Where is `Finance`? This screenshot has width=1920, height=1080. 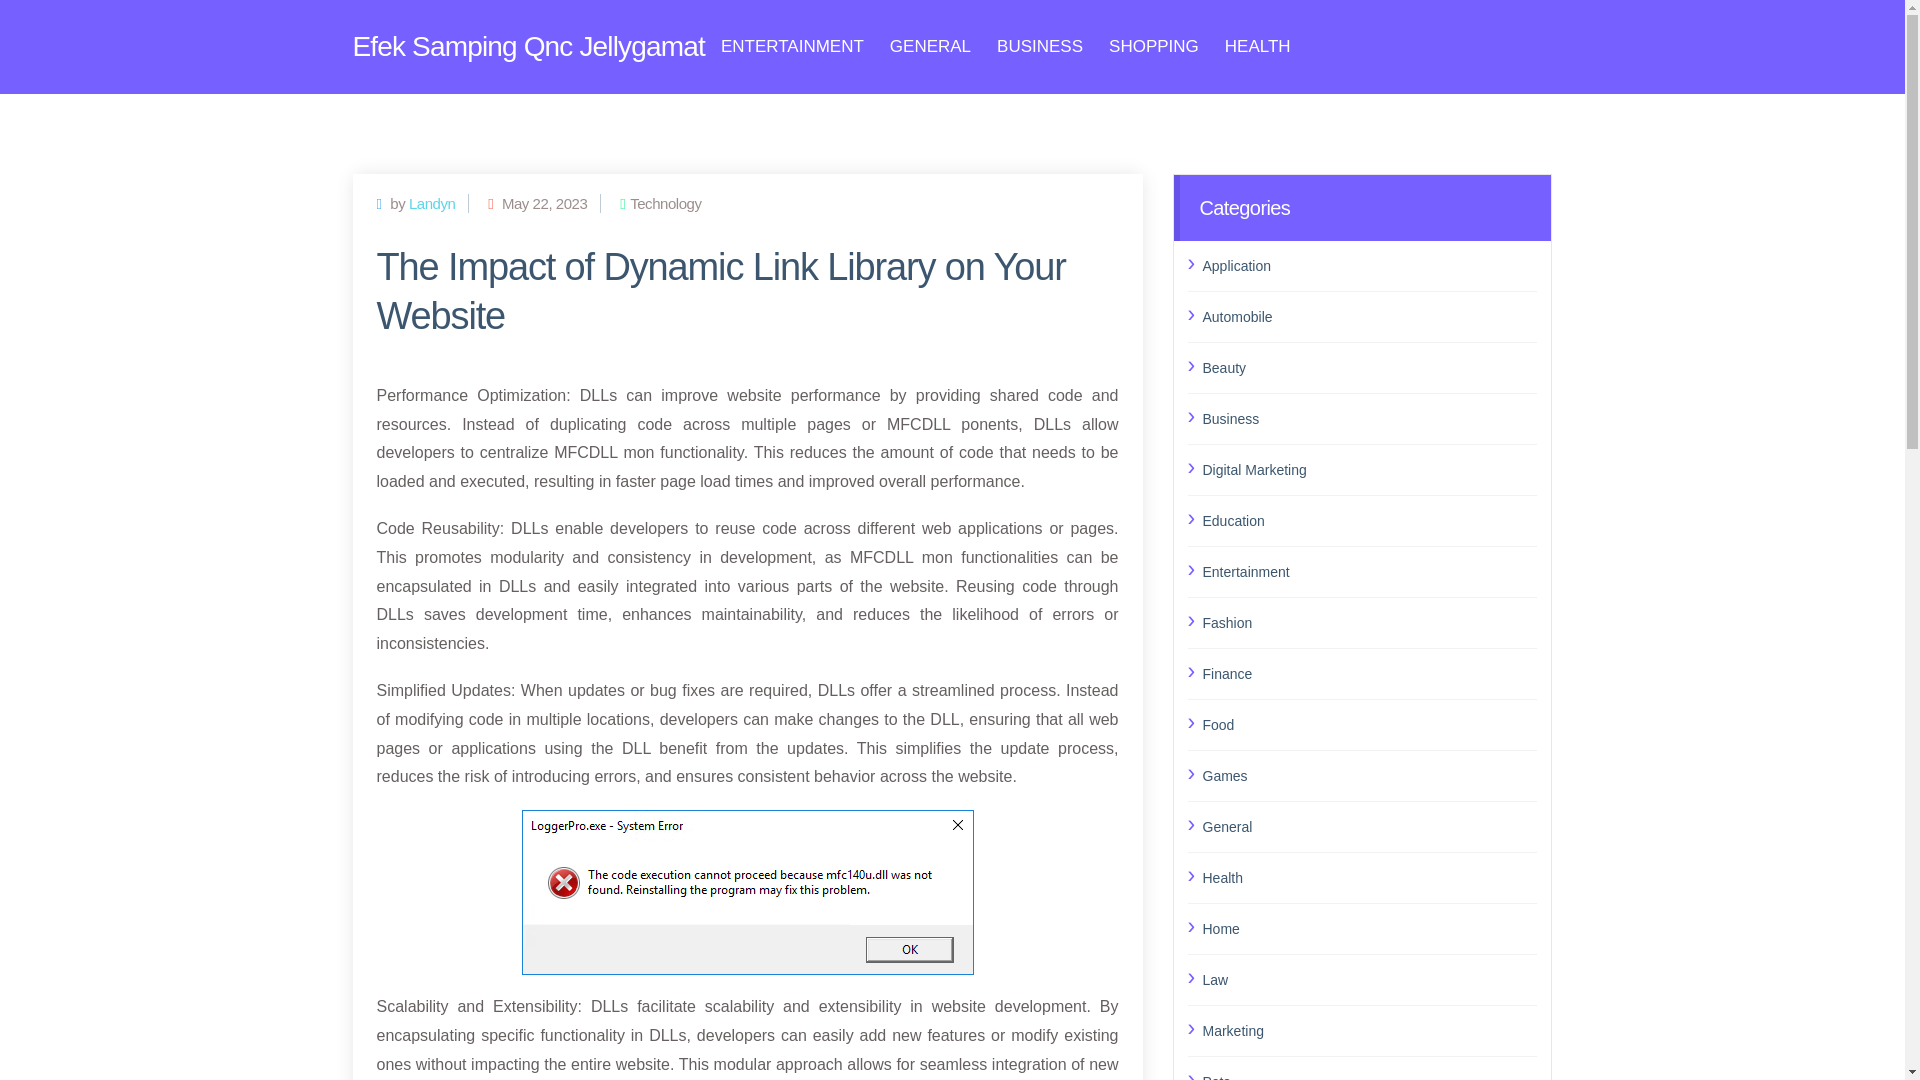
Finance is located at coordinates (1369, 672).